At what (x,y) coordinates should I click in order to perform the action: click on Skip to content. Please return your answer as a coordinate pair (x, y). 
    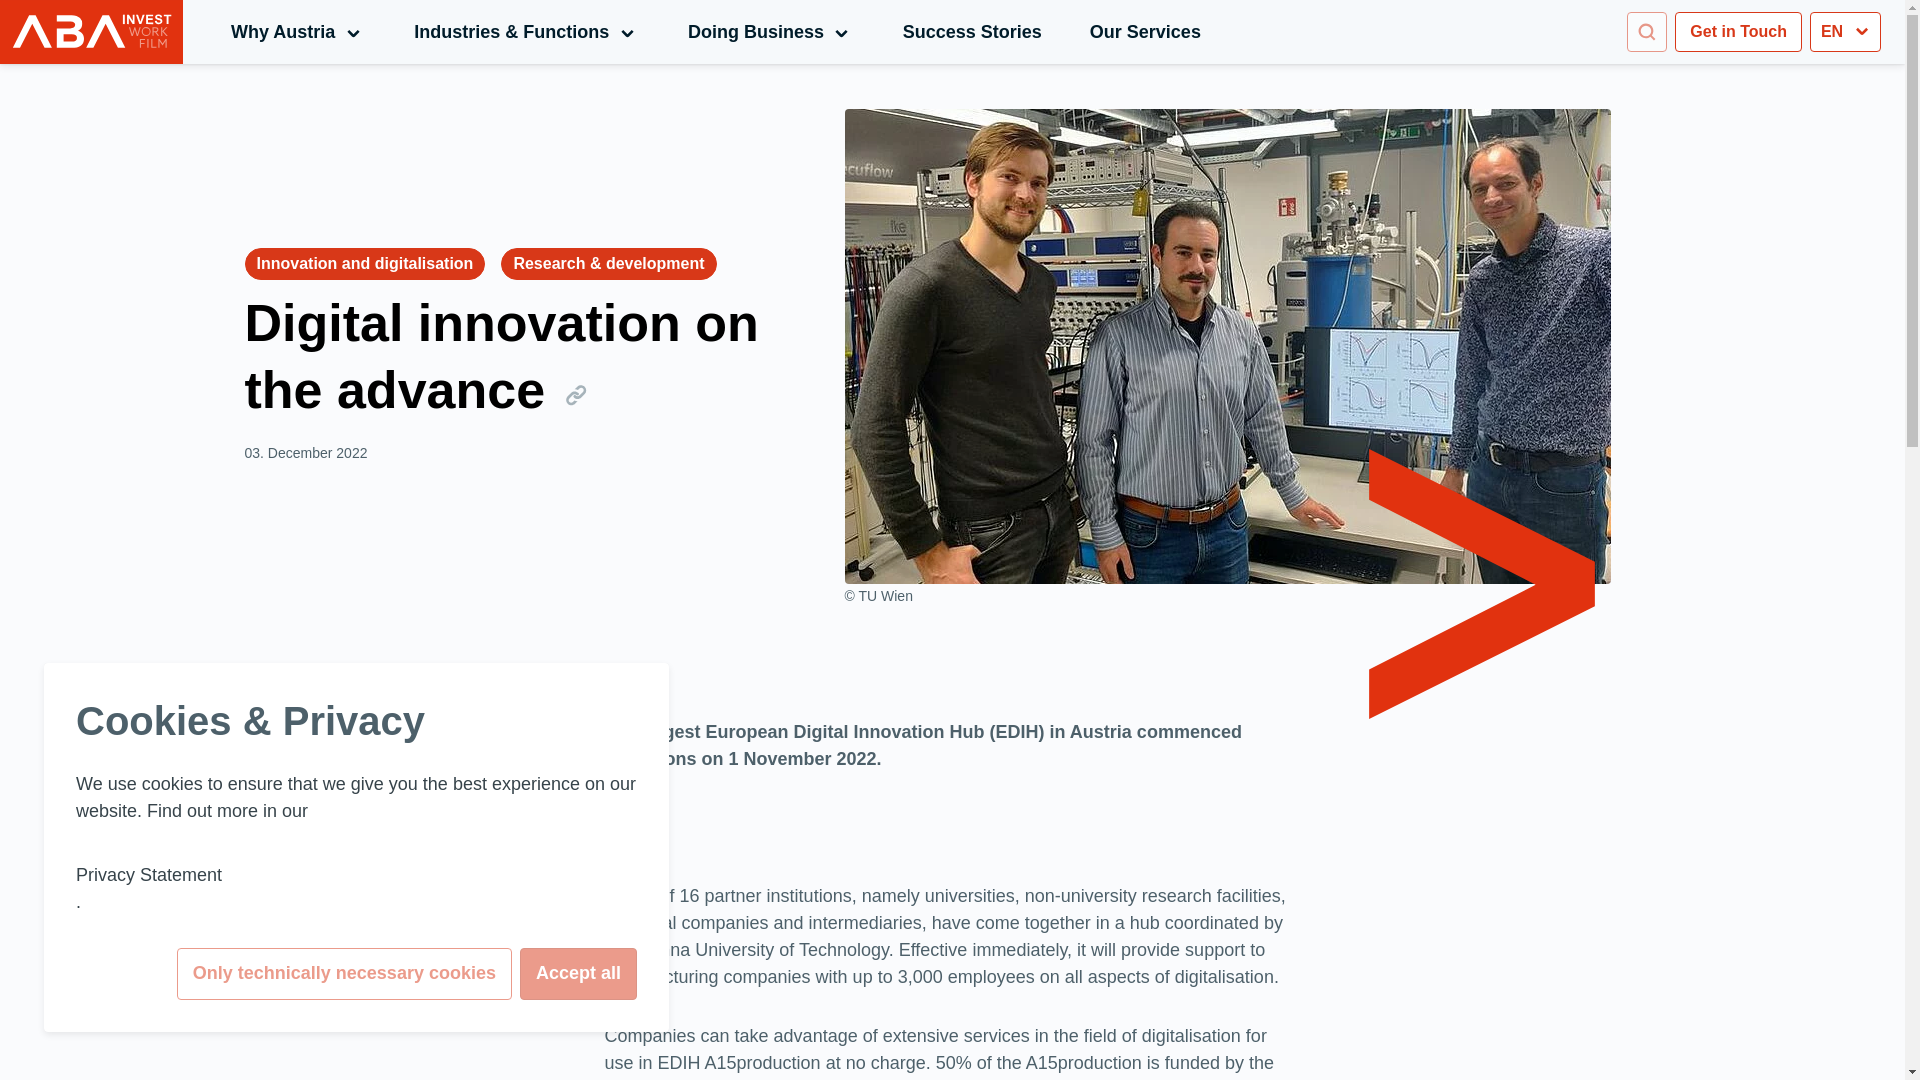
    Looking at the image, I should click on (770, 32).